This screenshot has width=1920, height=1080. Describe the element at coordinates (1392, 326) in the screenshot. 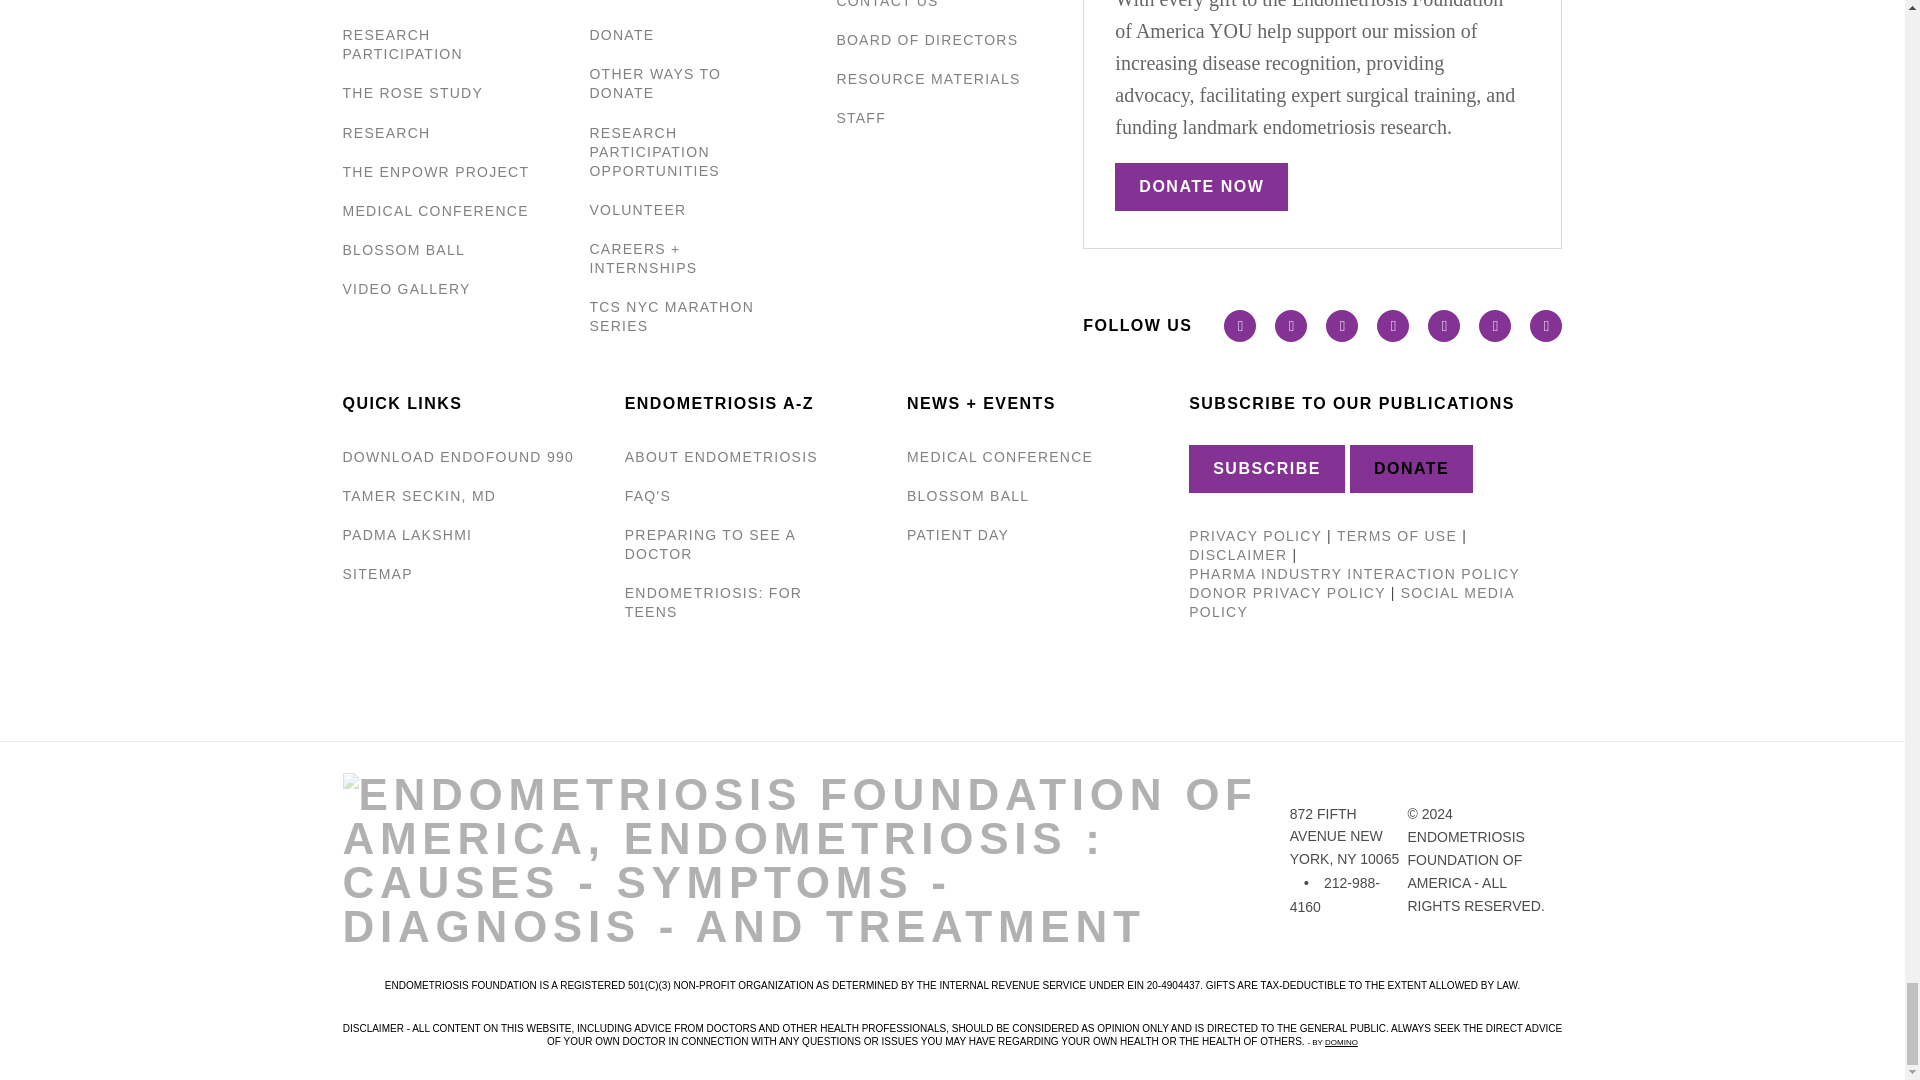

I see `instagram` at that location.